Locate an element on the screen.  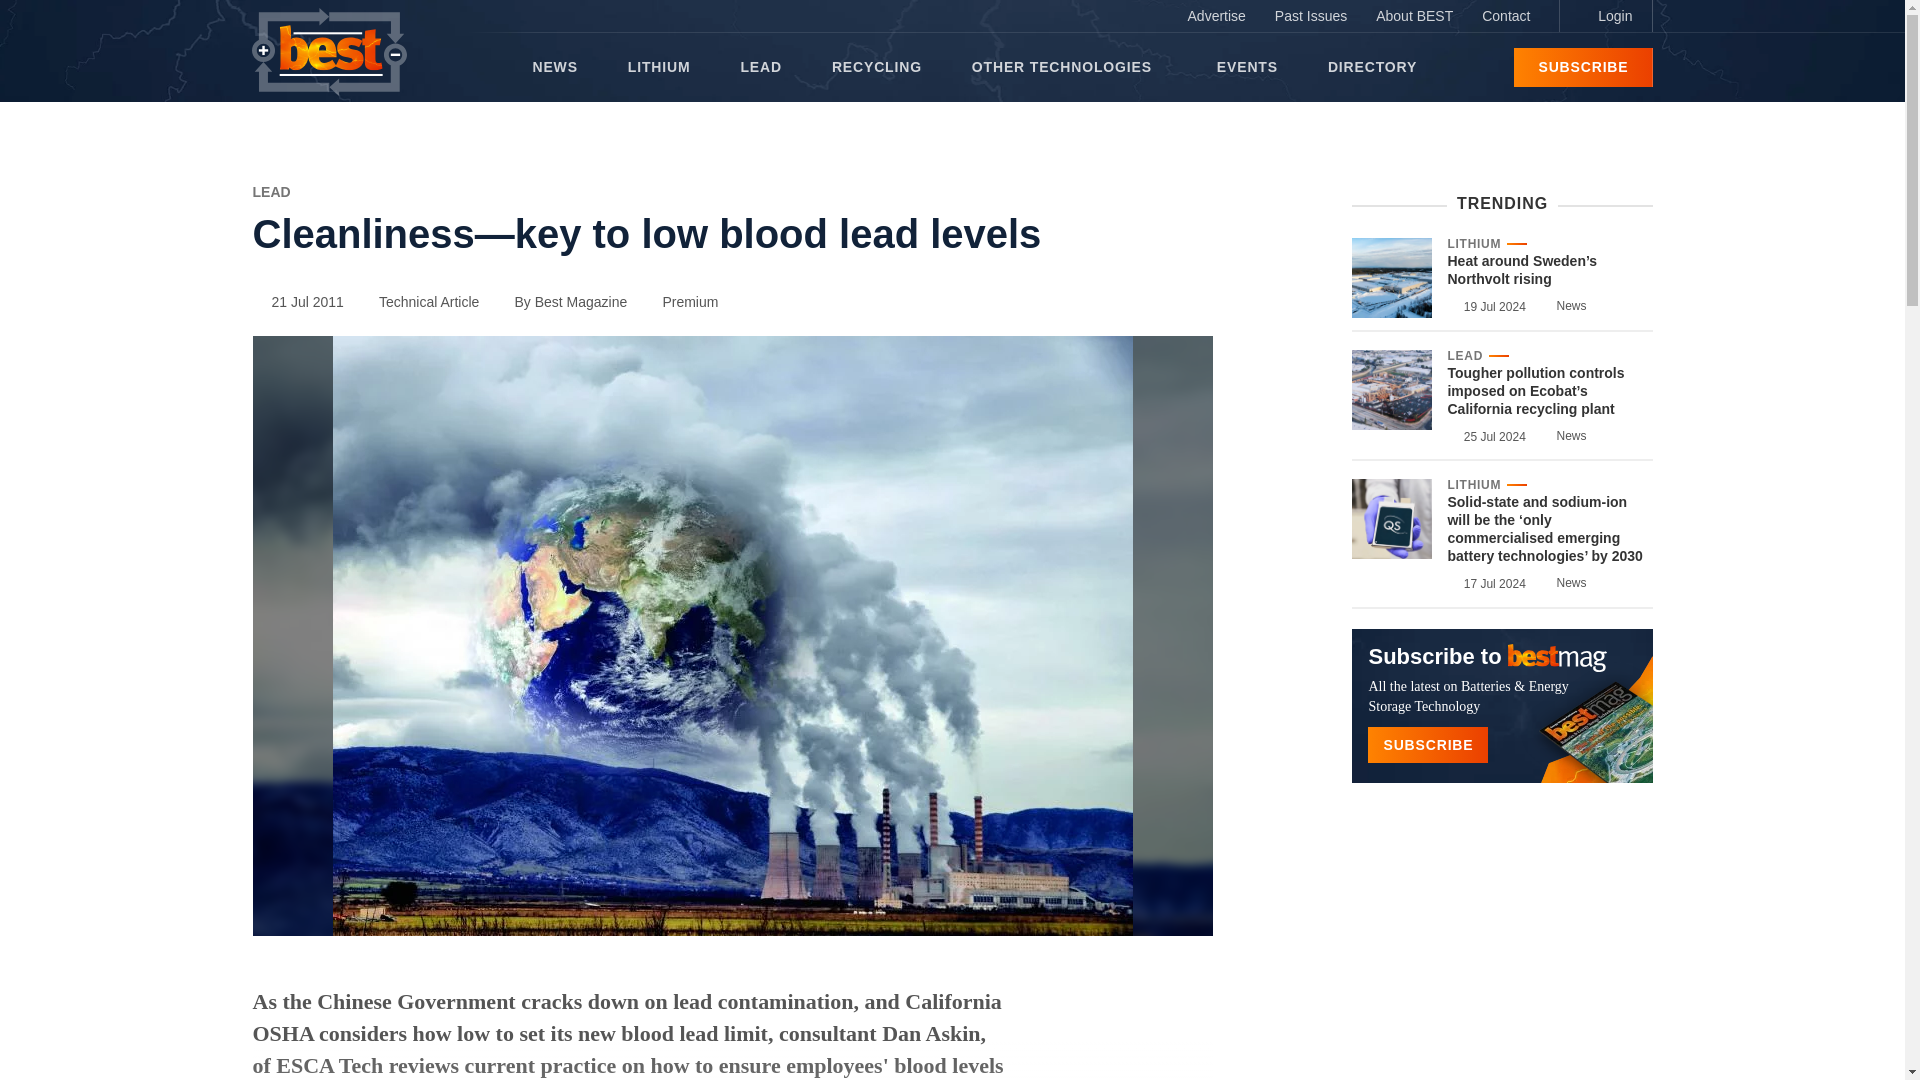
RECYCLING is located at coordinates (876, 67).